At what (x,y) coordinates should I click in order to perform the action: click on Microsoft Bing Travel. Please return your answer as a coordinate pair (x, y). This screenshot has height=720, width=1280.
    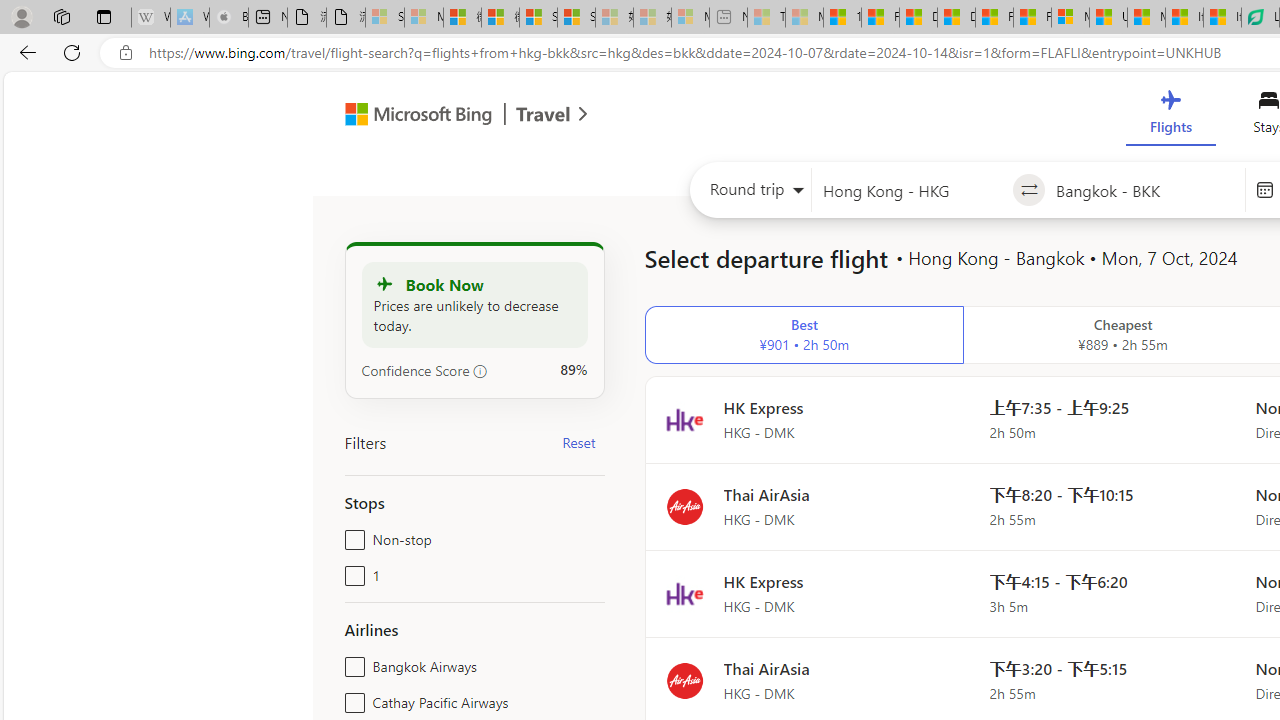
    Looking at the image, I should click on (445, 116).